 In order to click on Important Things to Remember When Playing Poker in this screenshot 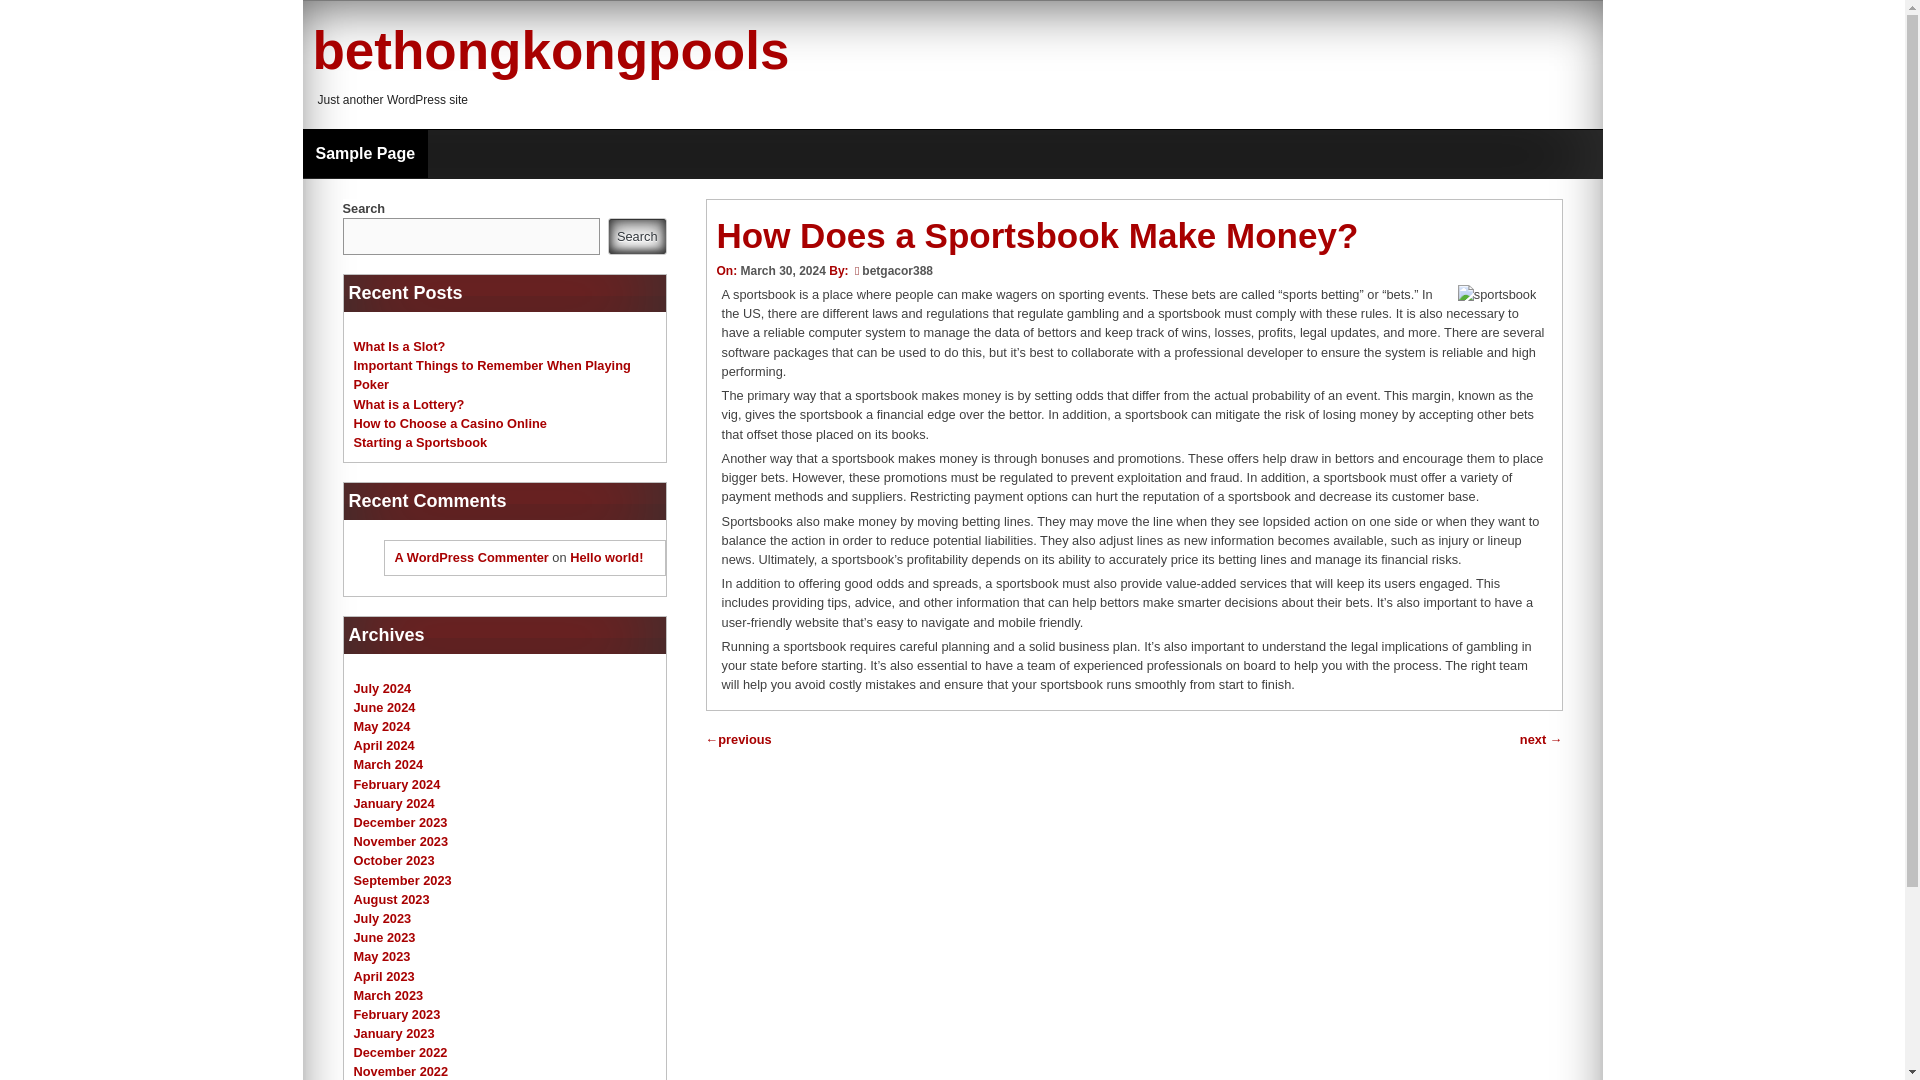, I will do `click(492, 374)`.